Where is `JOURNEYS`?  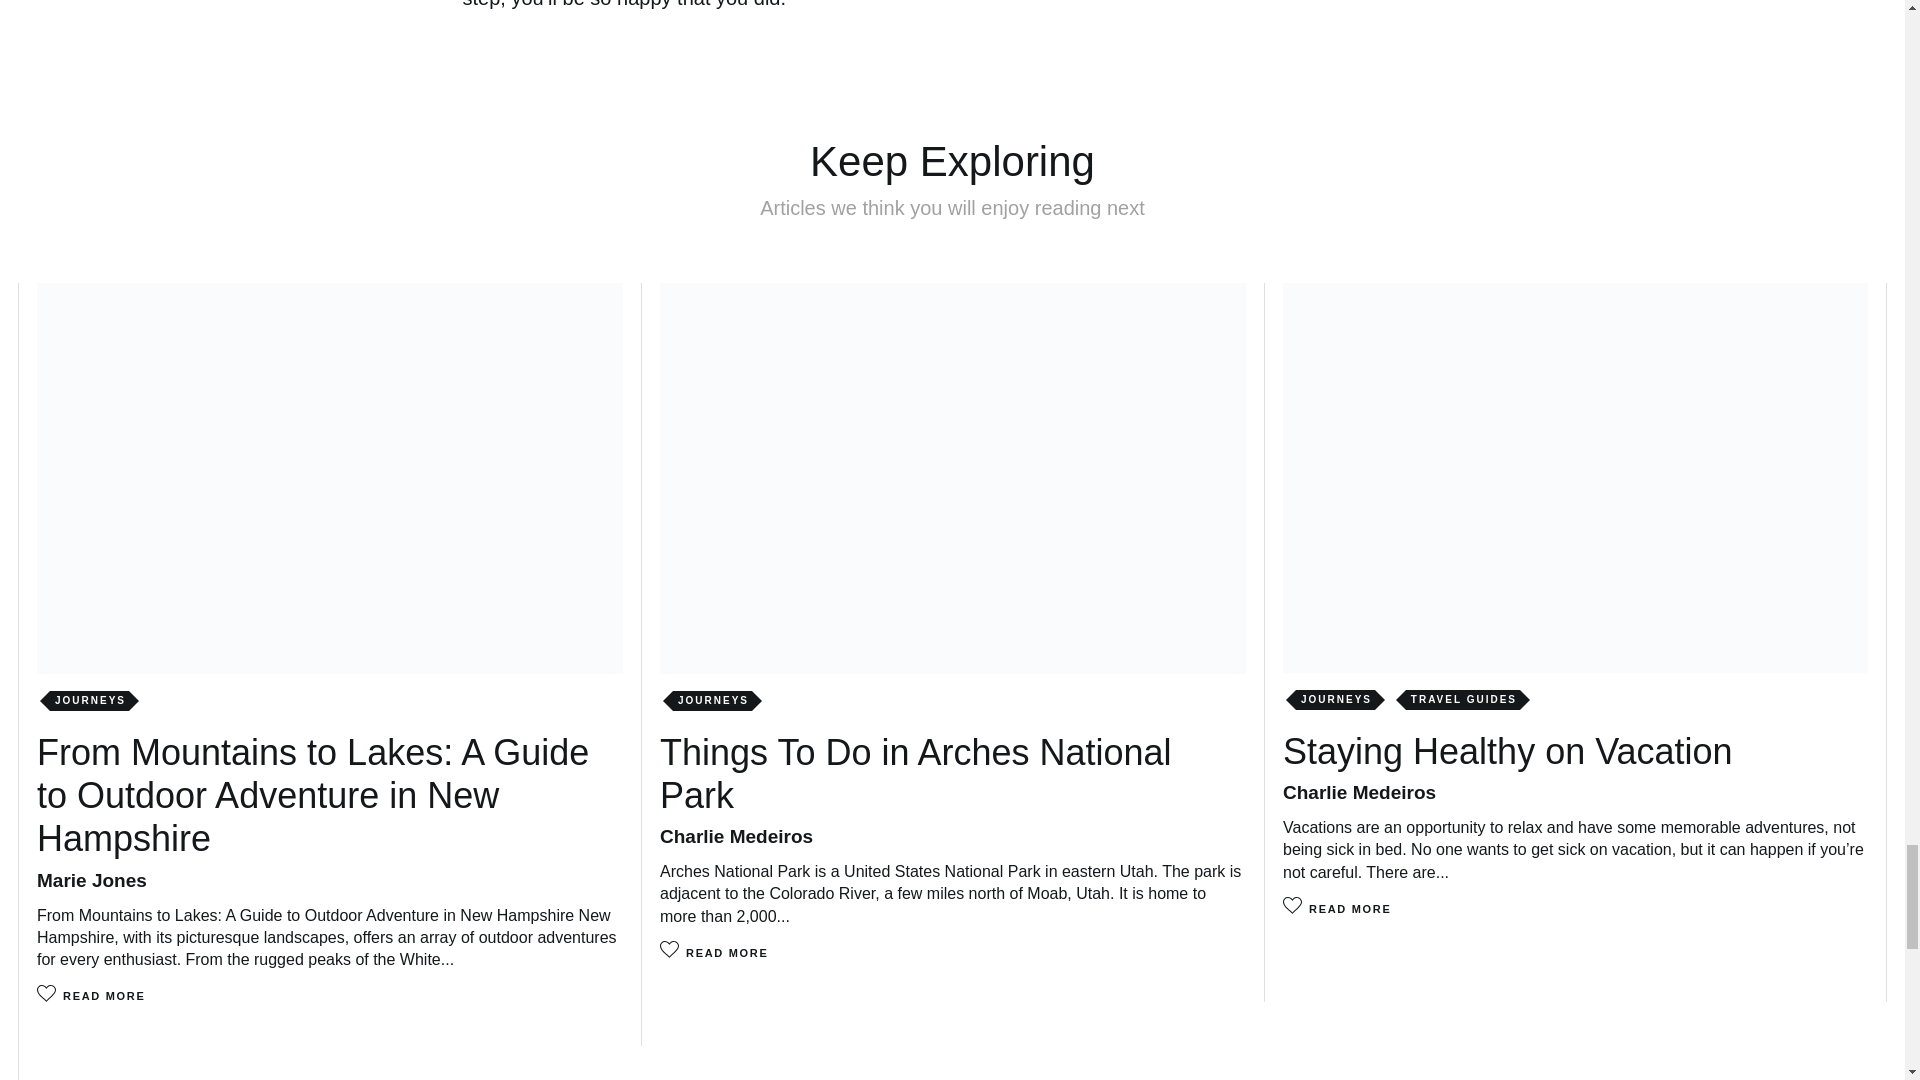
JOURNEYS is located at coordinates (1335, 700).